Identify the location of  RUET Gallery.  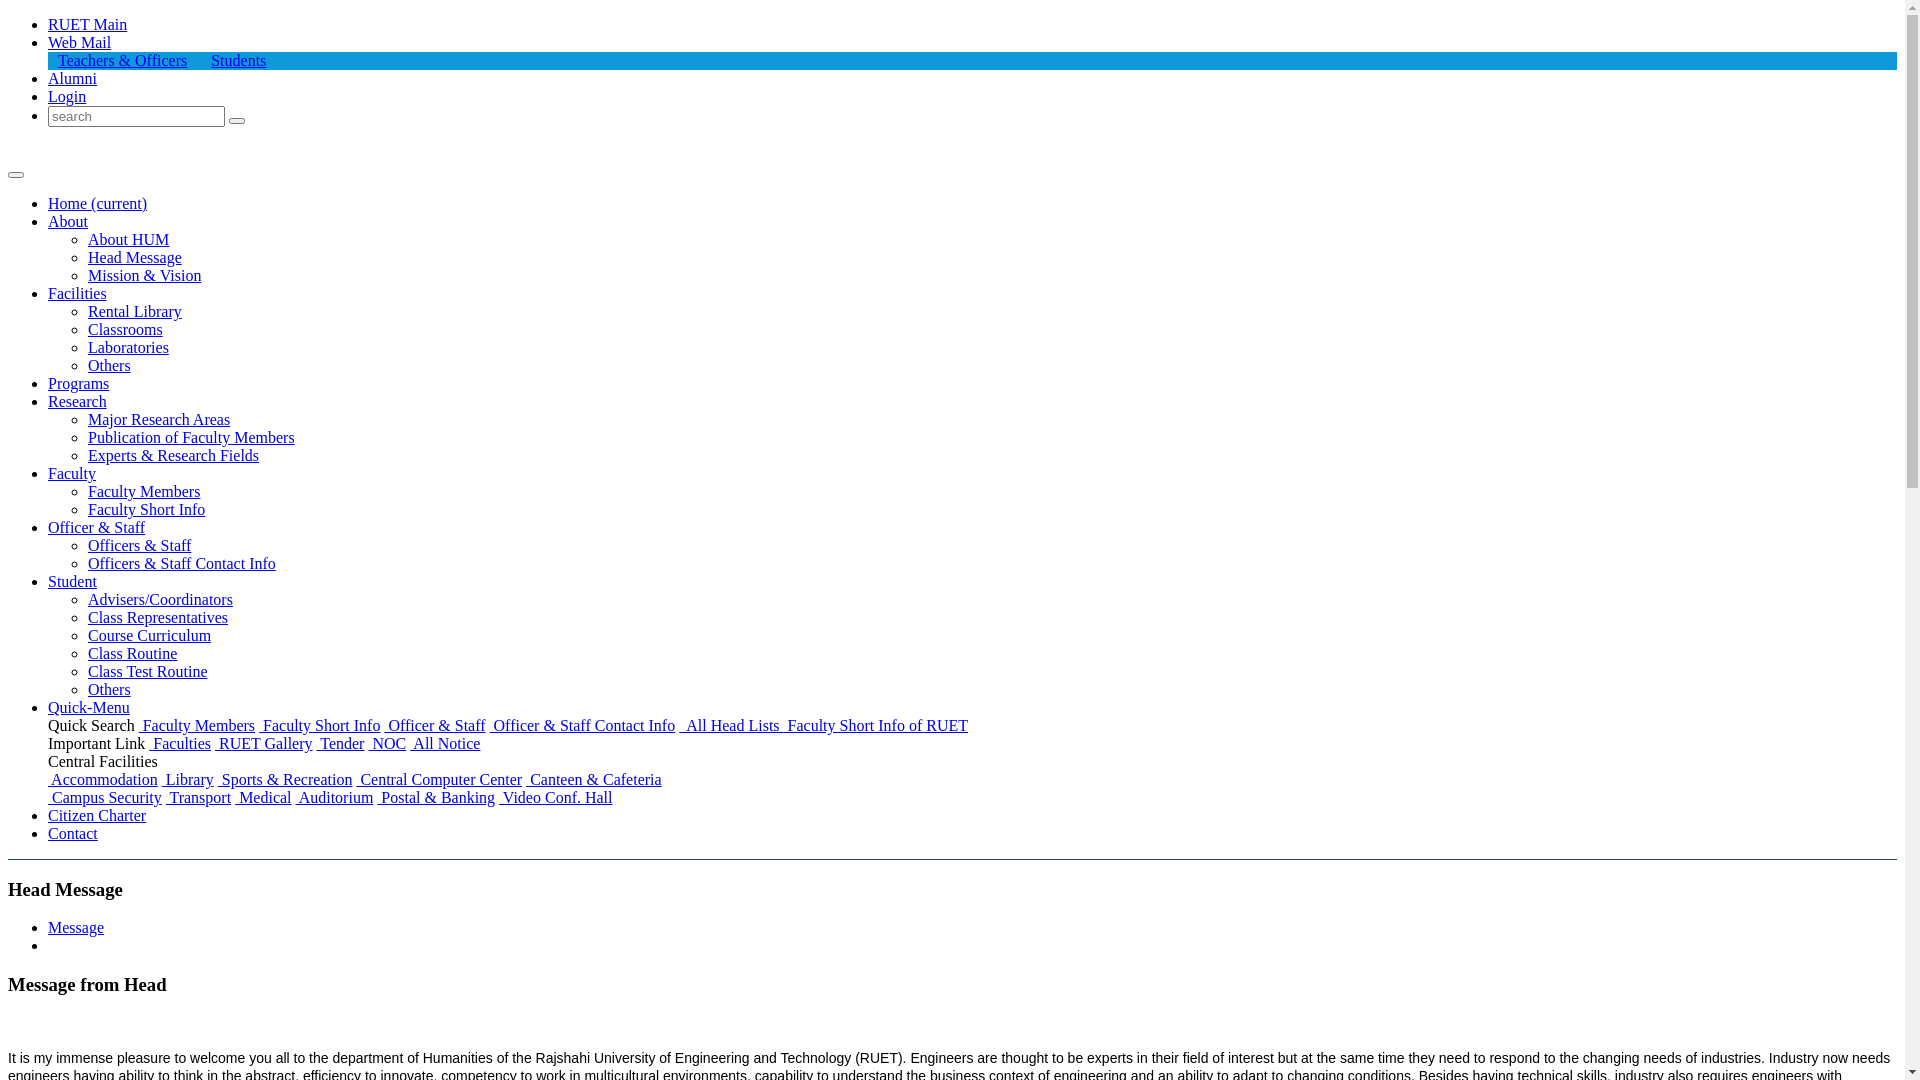
(264, 744).